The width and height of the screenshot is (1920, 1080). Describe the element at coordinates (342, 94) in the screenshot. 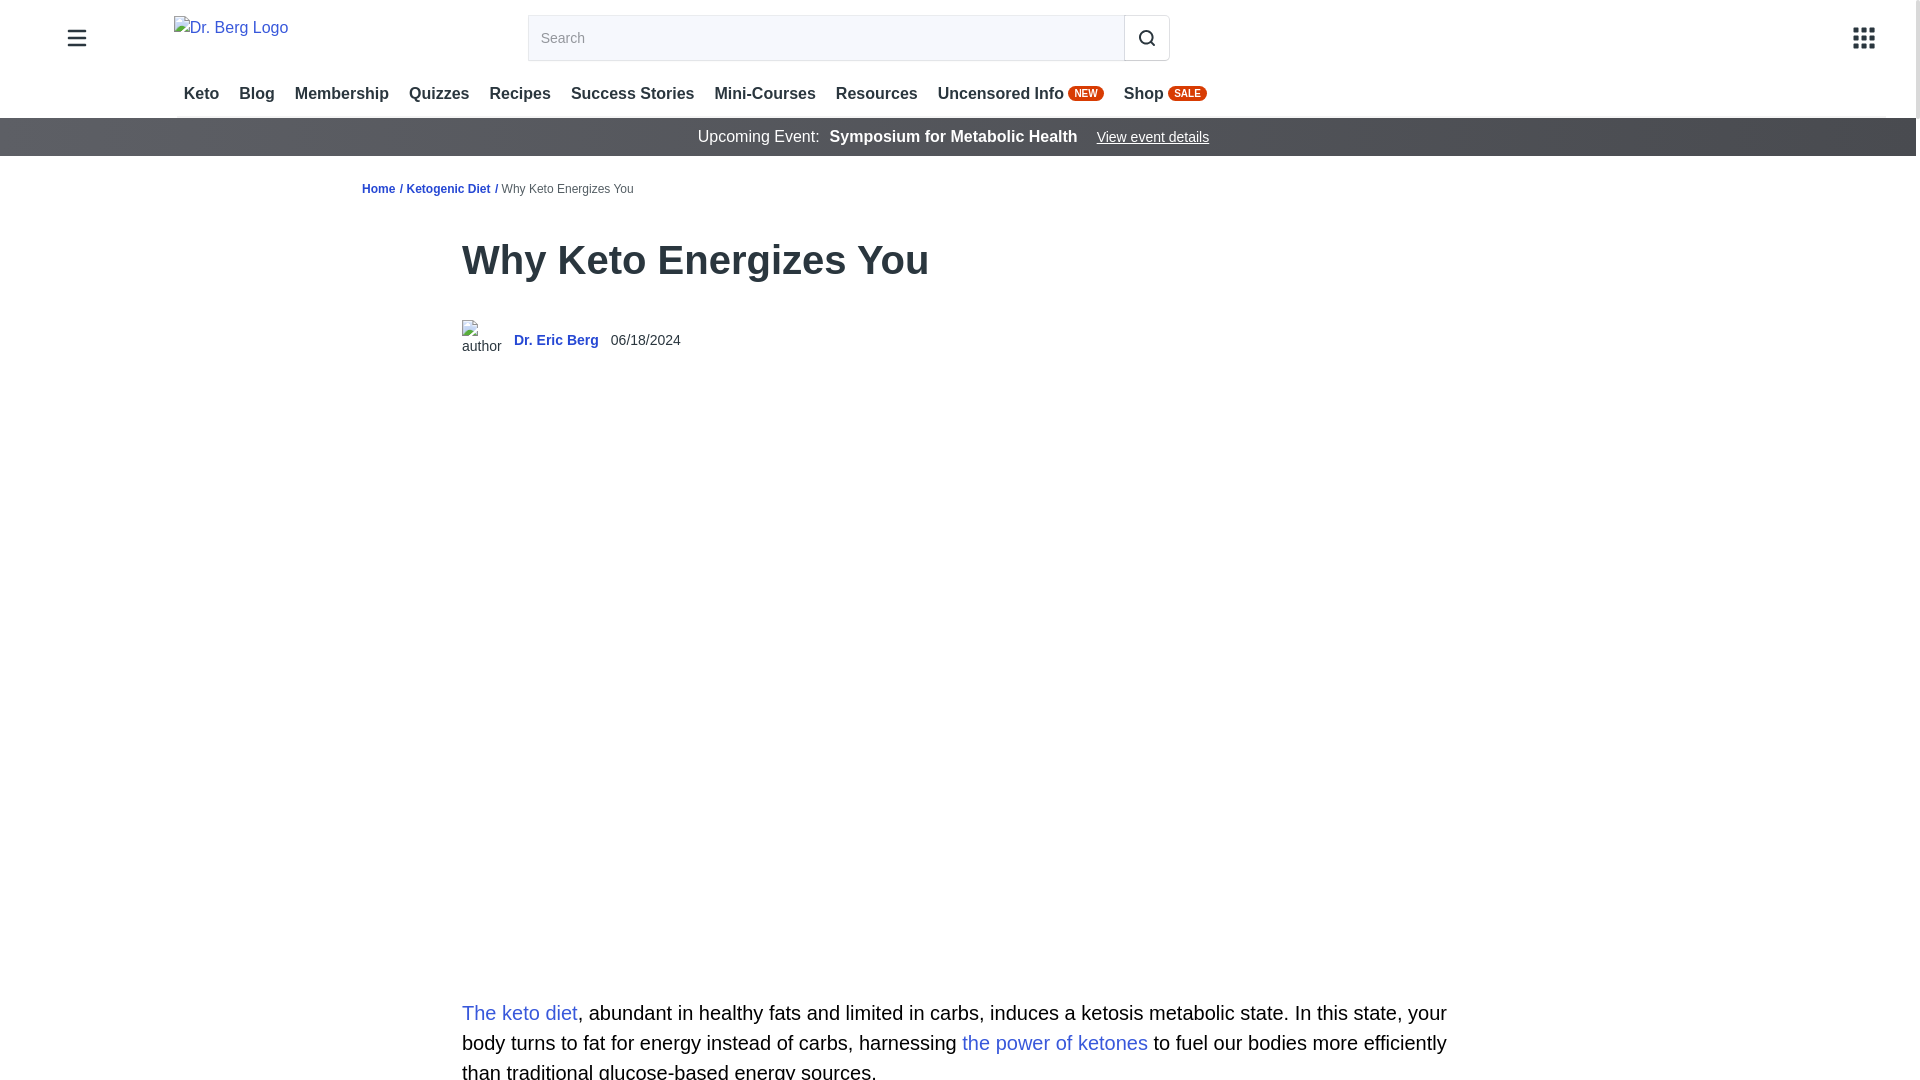

I see `Membership` at that location.